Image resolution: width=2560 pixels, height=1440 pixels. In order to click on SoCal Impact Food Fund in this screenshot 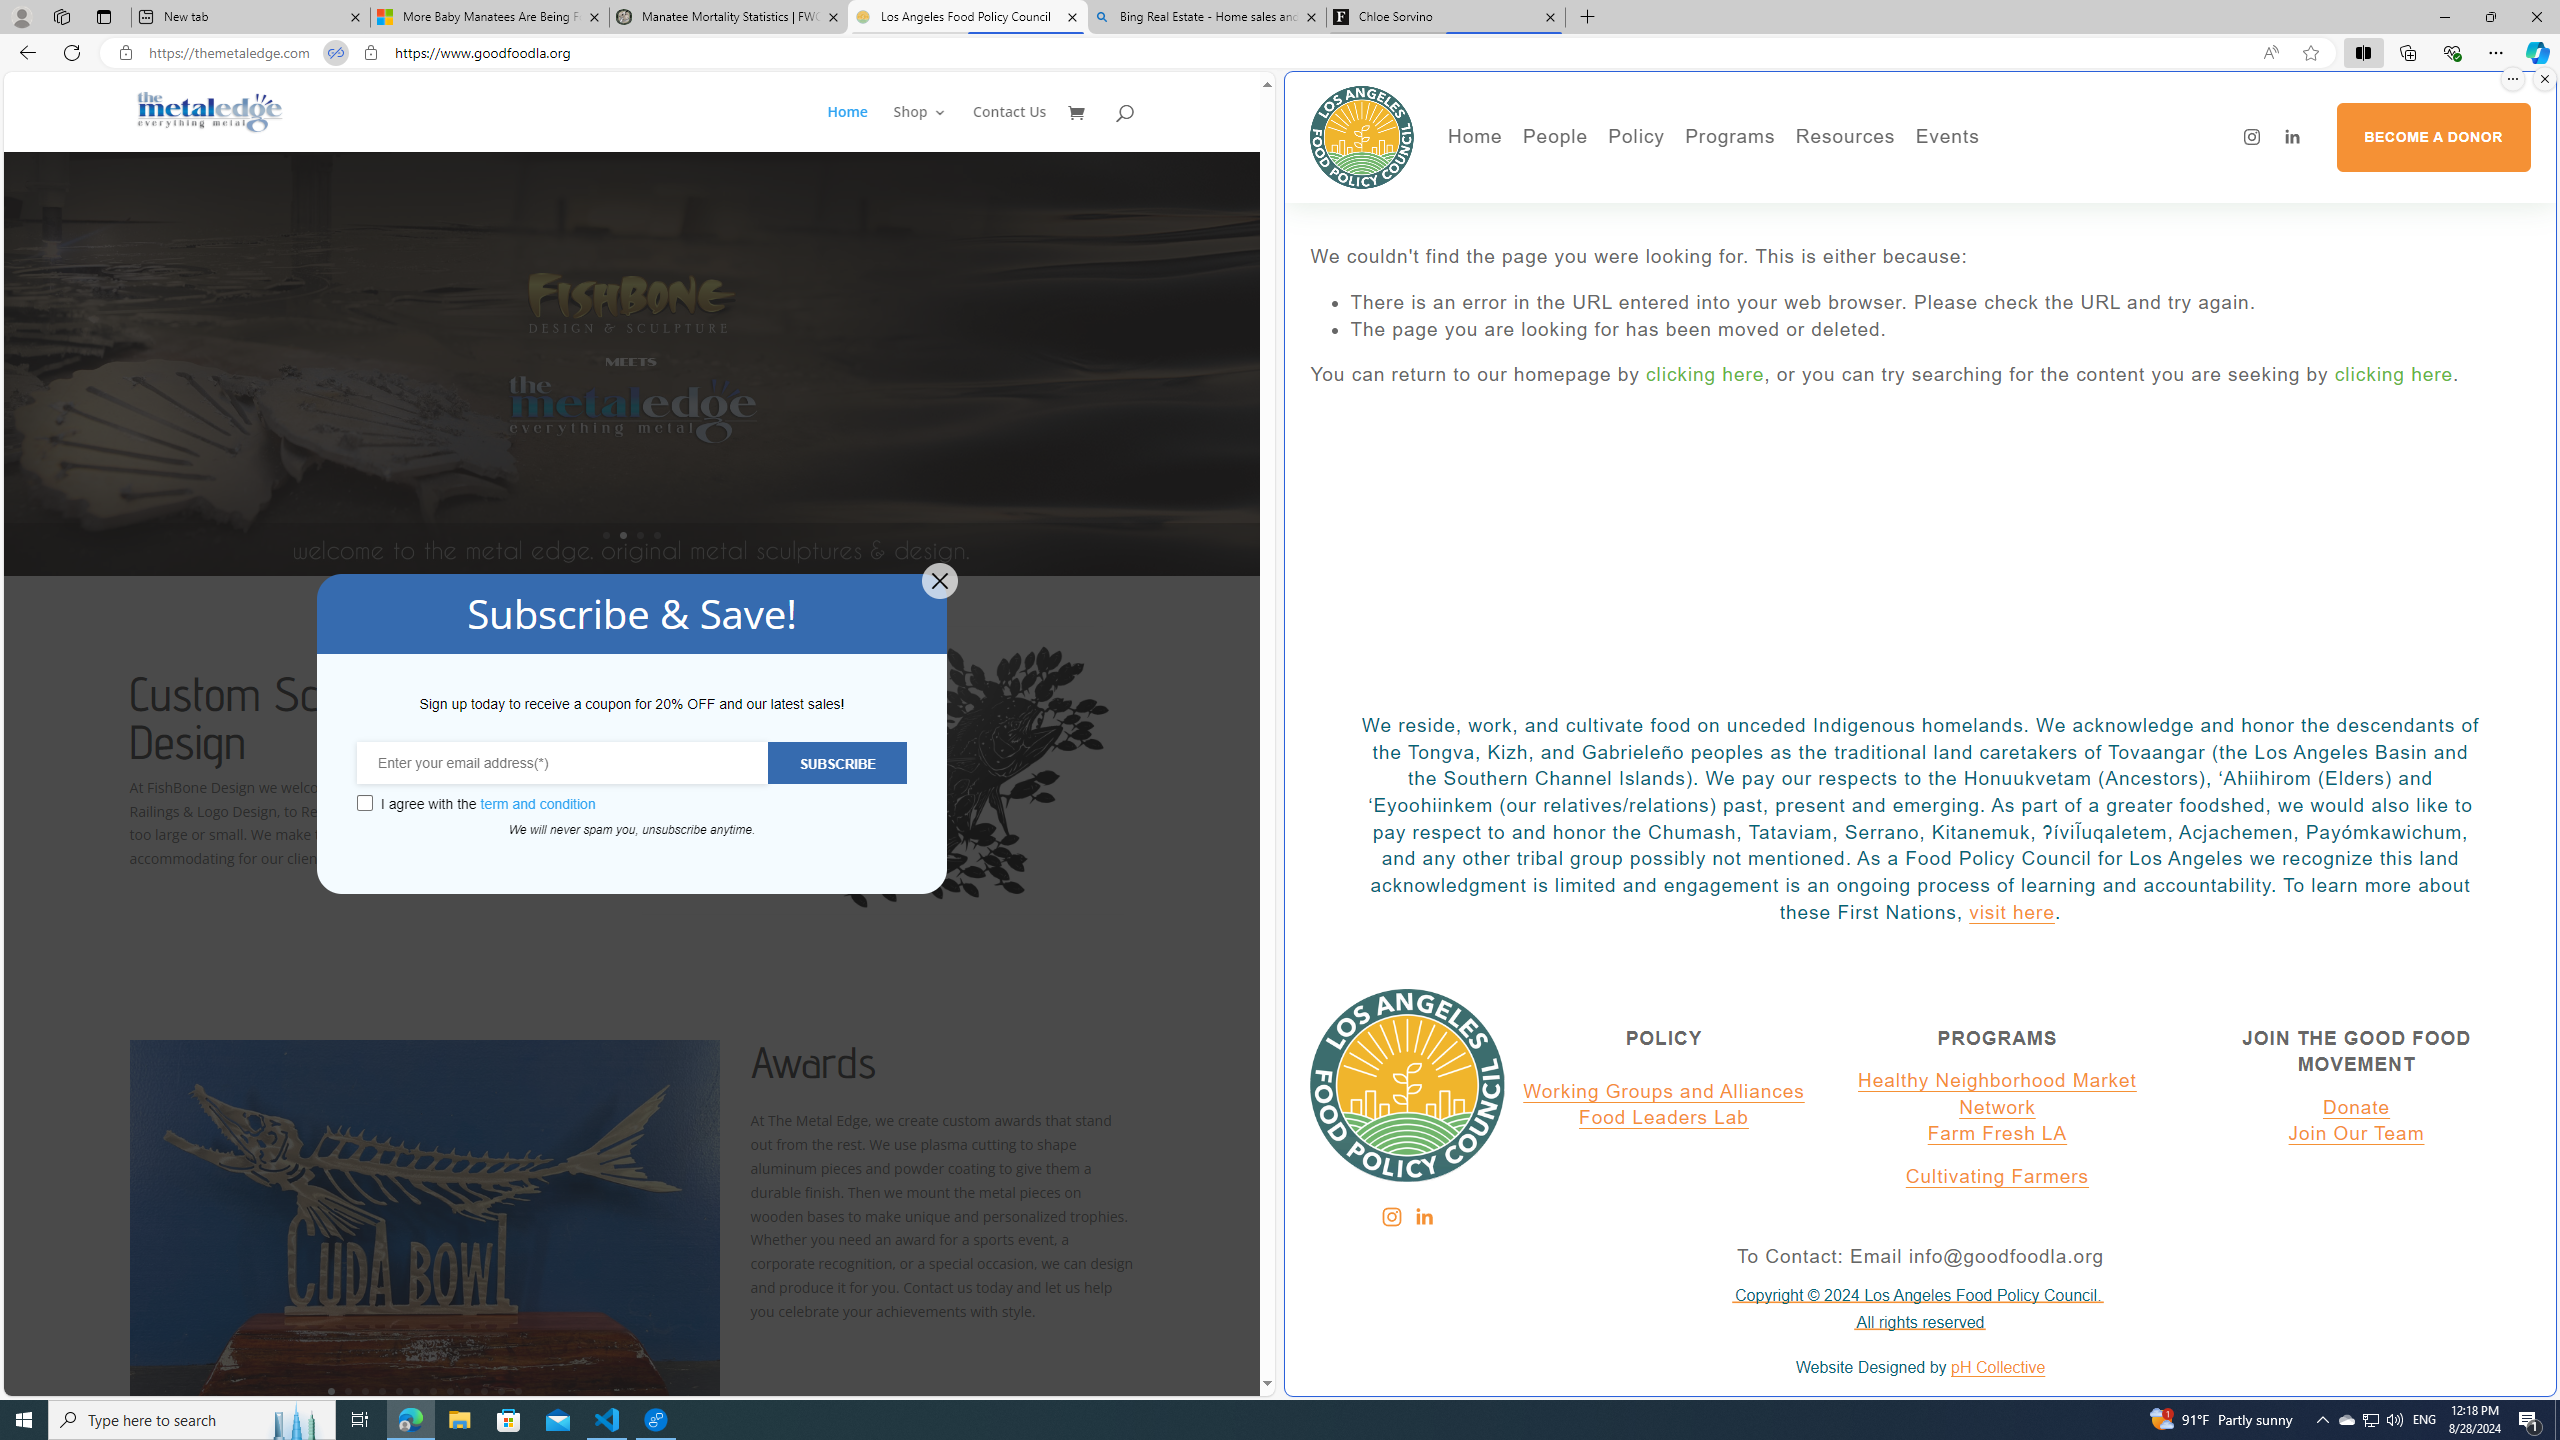, I will do `click(1924, 205)`.